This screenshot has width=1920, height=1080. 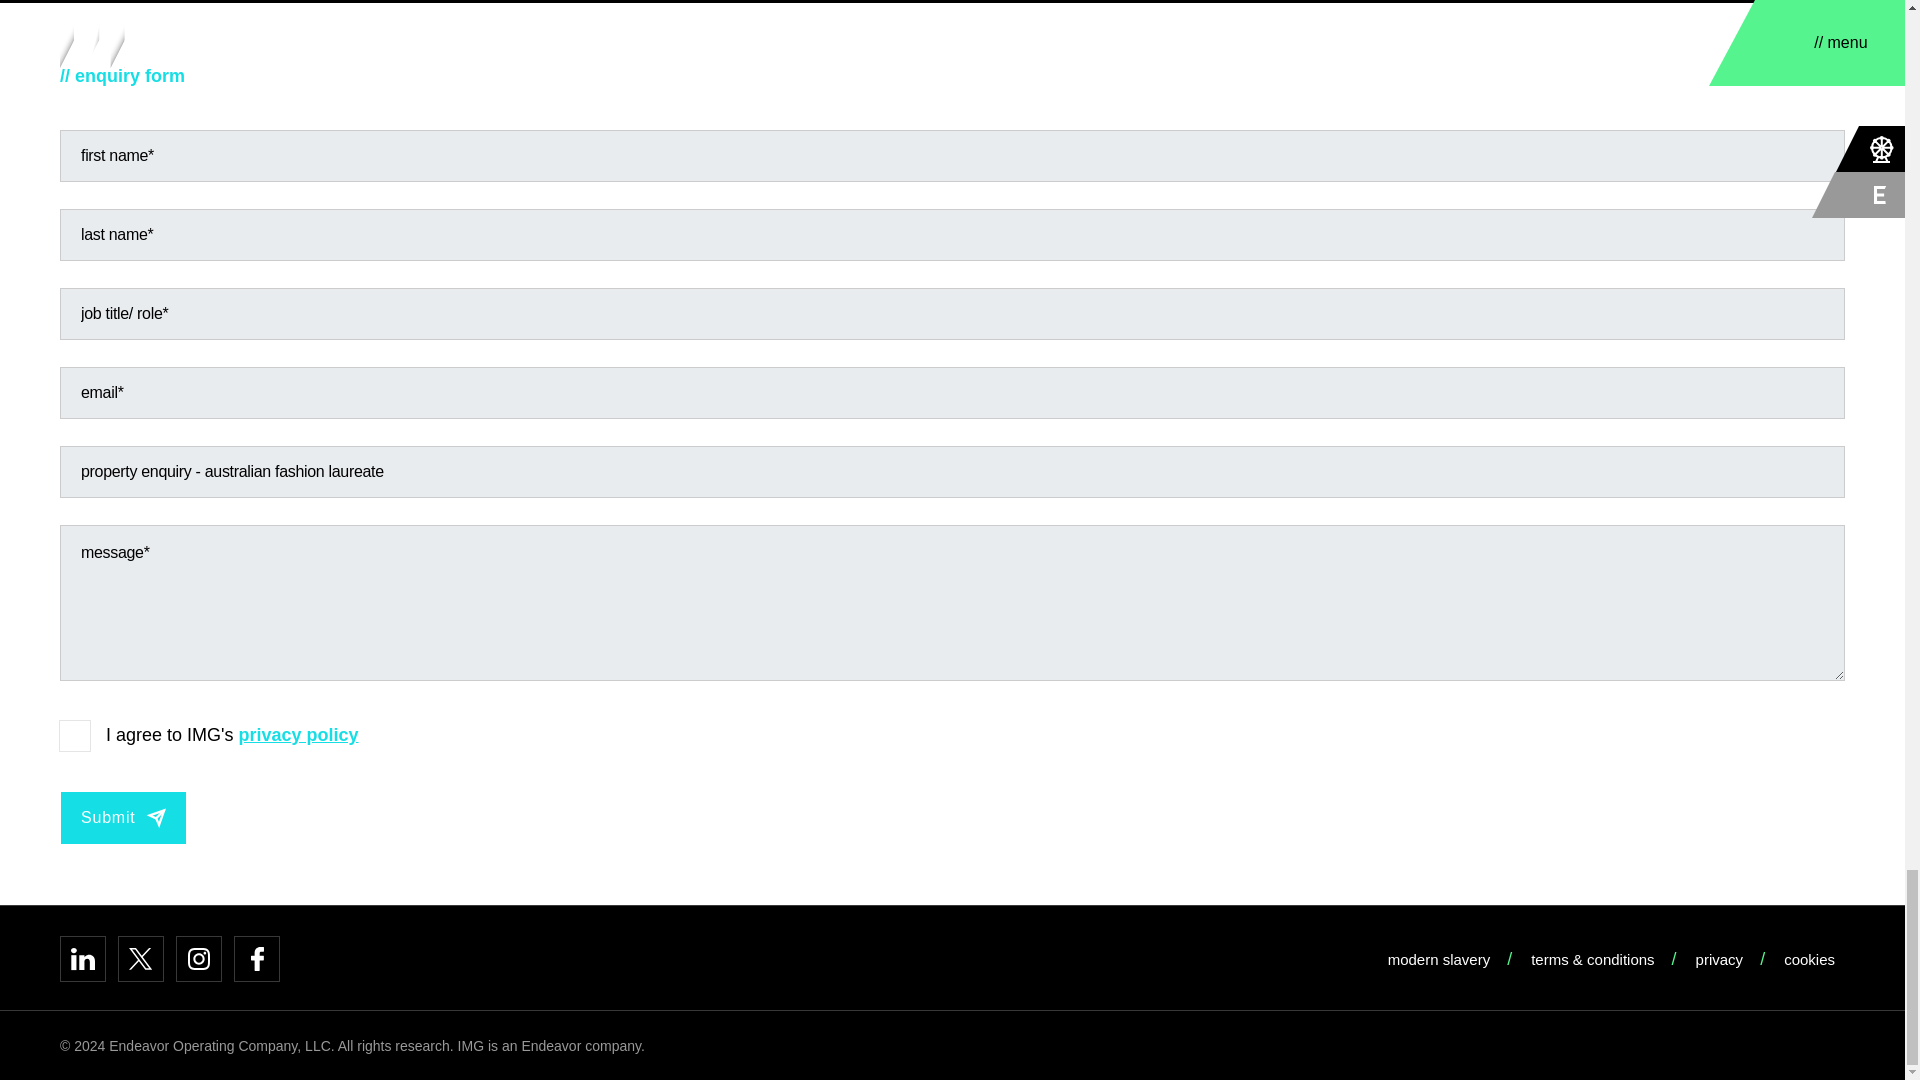 What do you see at coordinates (122, 817) in the screenshot?
I see `Submit` at bounding box center [122, 817].